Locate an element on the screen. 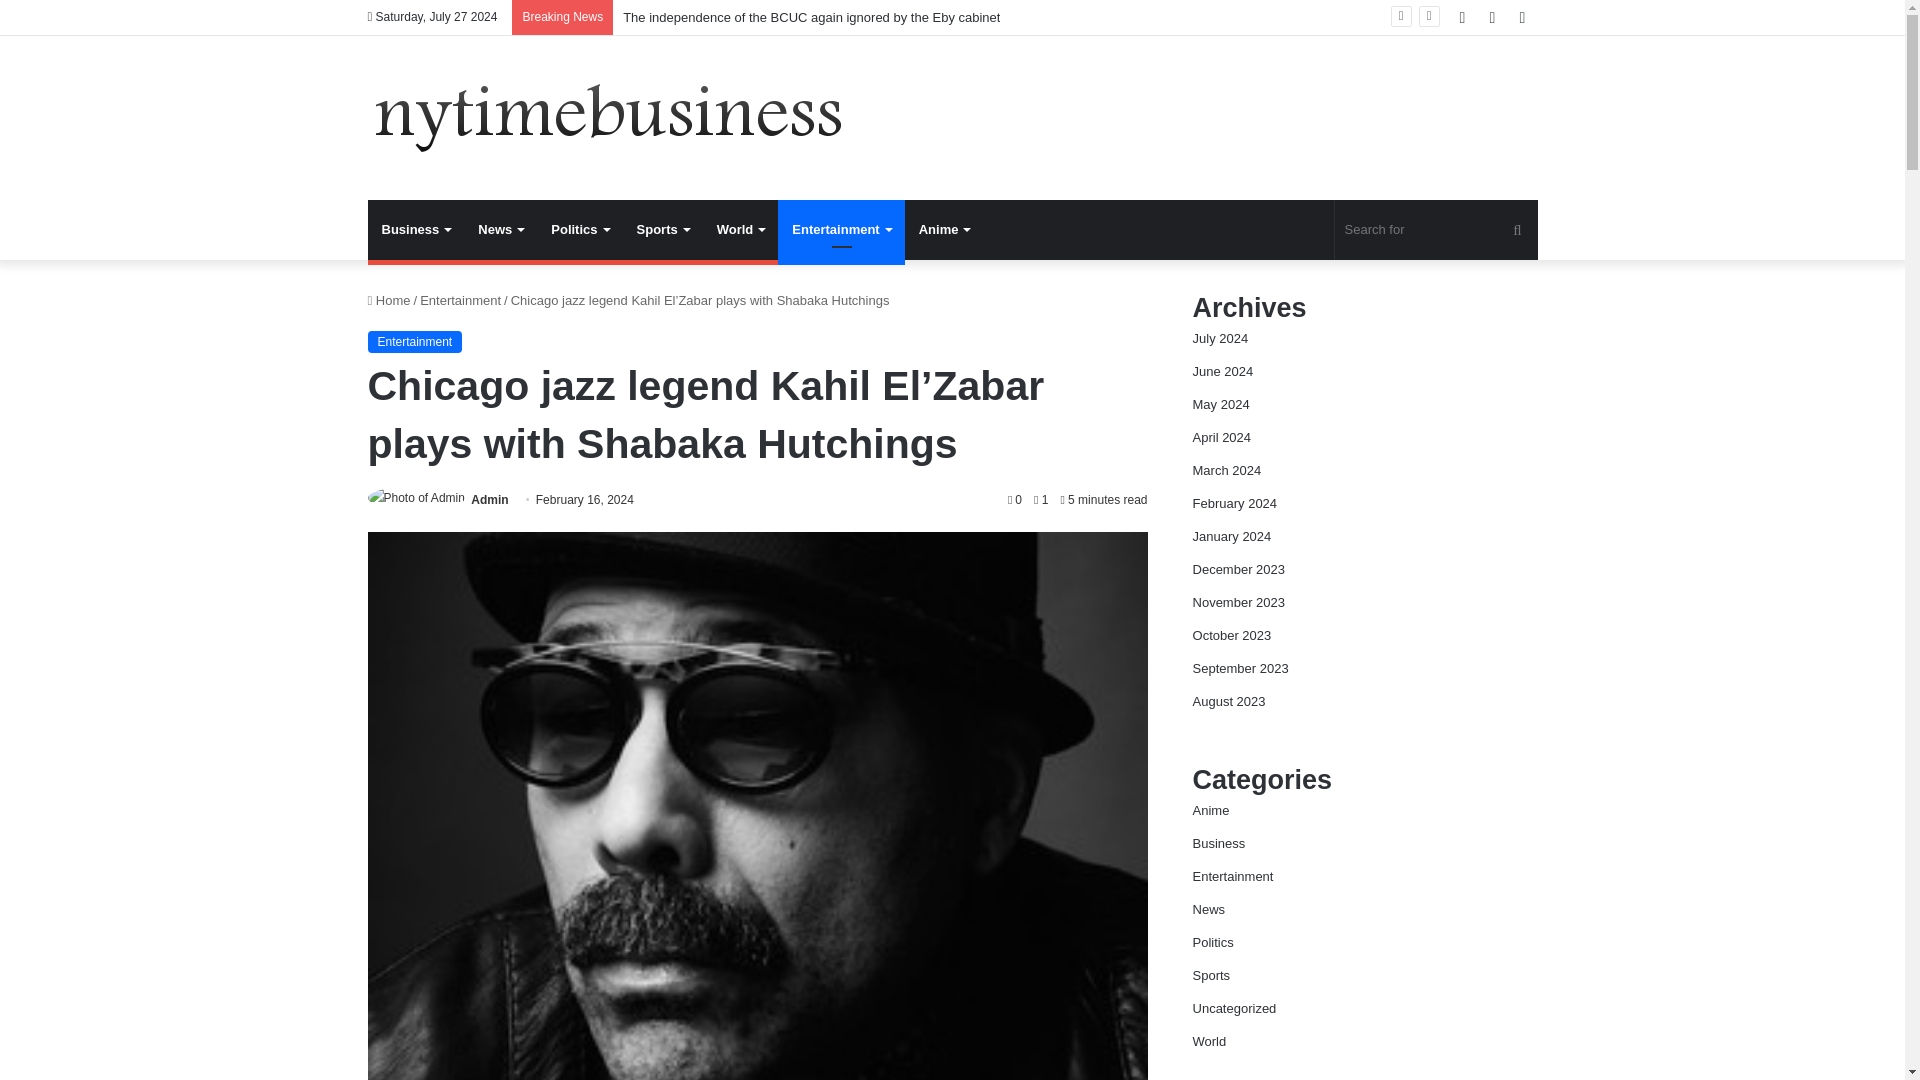 This screenshot has width=1920, height=1080. Entertainment is located at coordinates (415, 342).